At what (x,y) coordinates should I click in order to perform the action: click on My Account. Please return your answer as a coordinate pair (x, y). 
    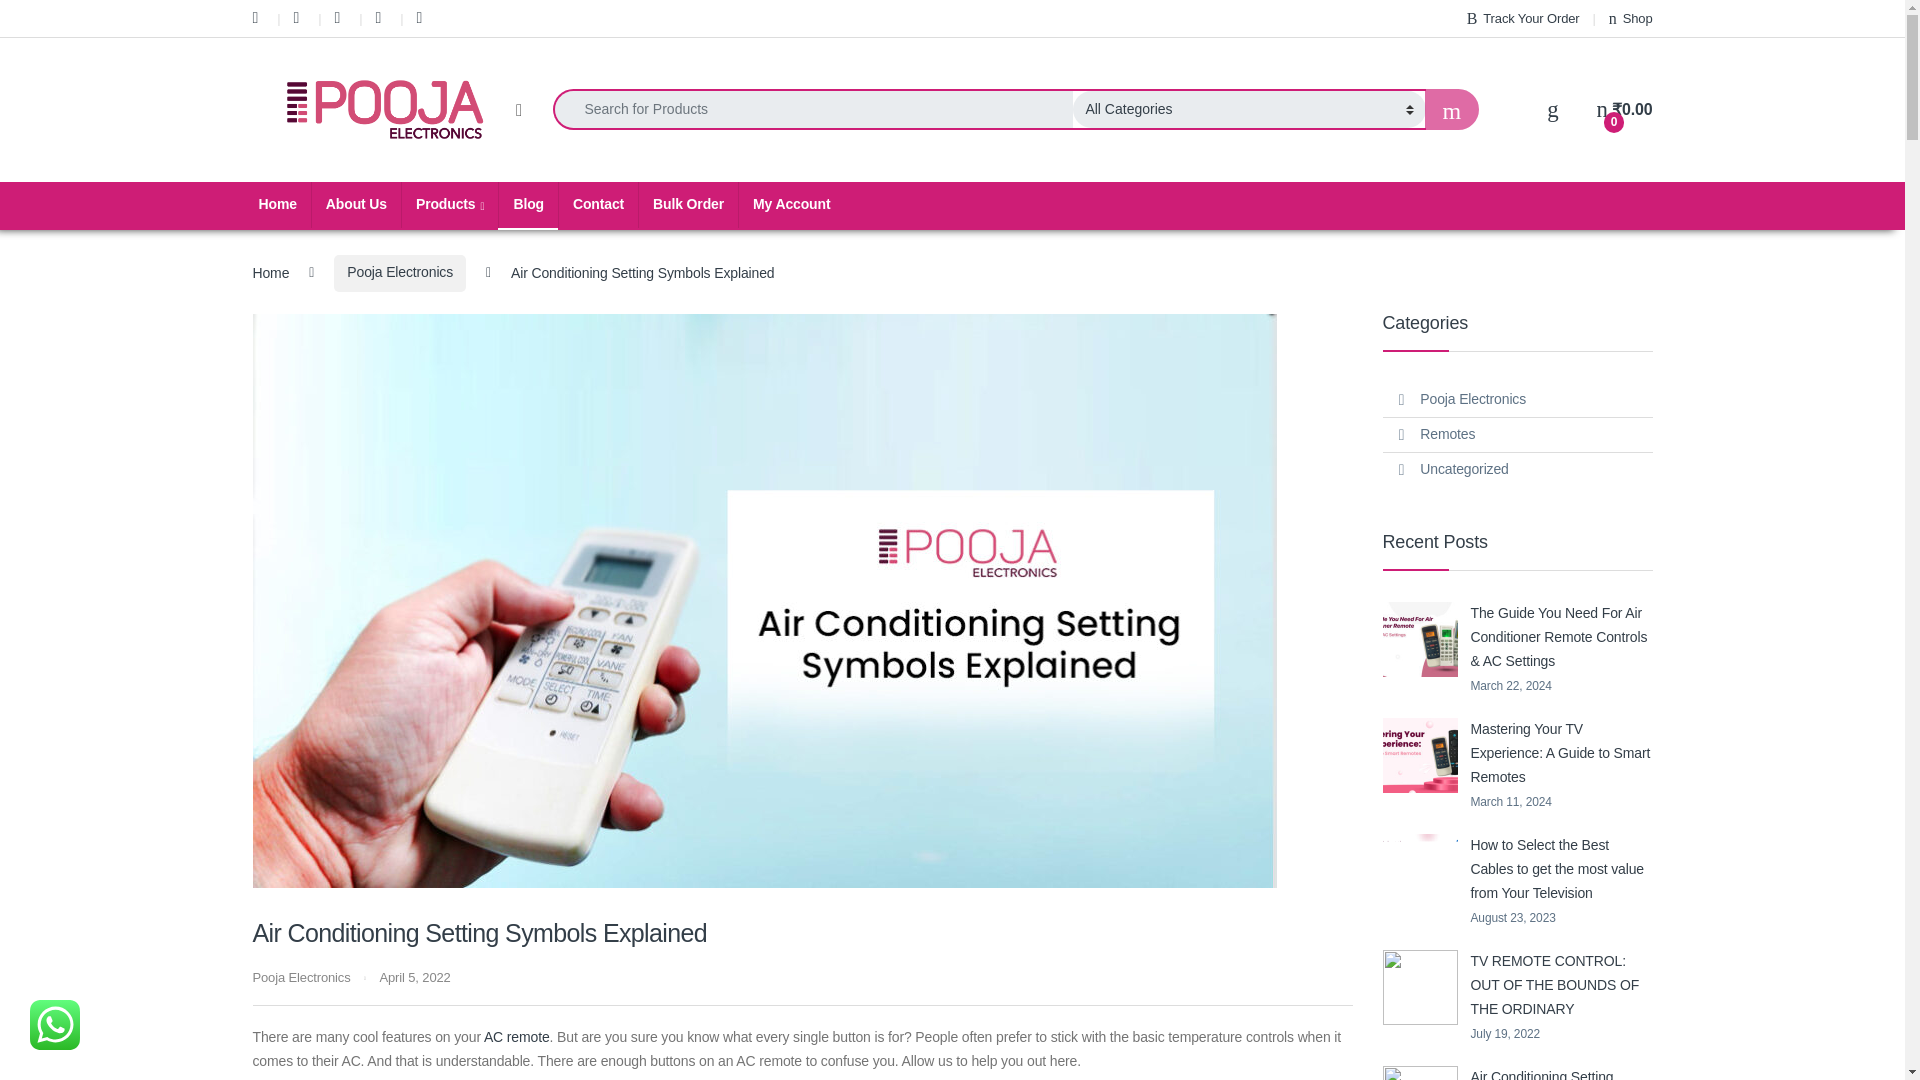
    Looking at the image, I should click on (790, 204).